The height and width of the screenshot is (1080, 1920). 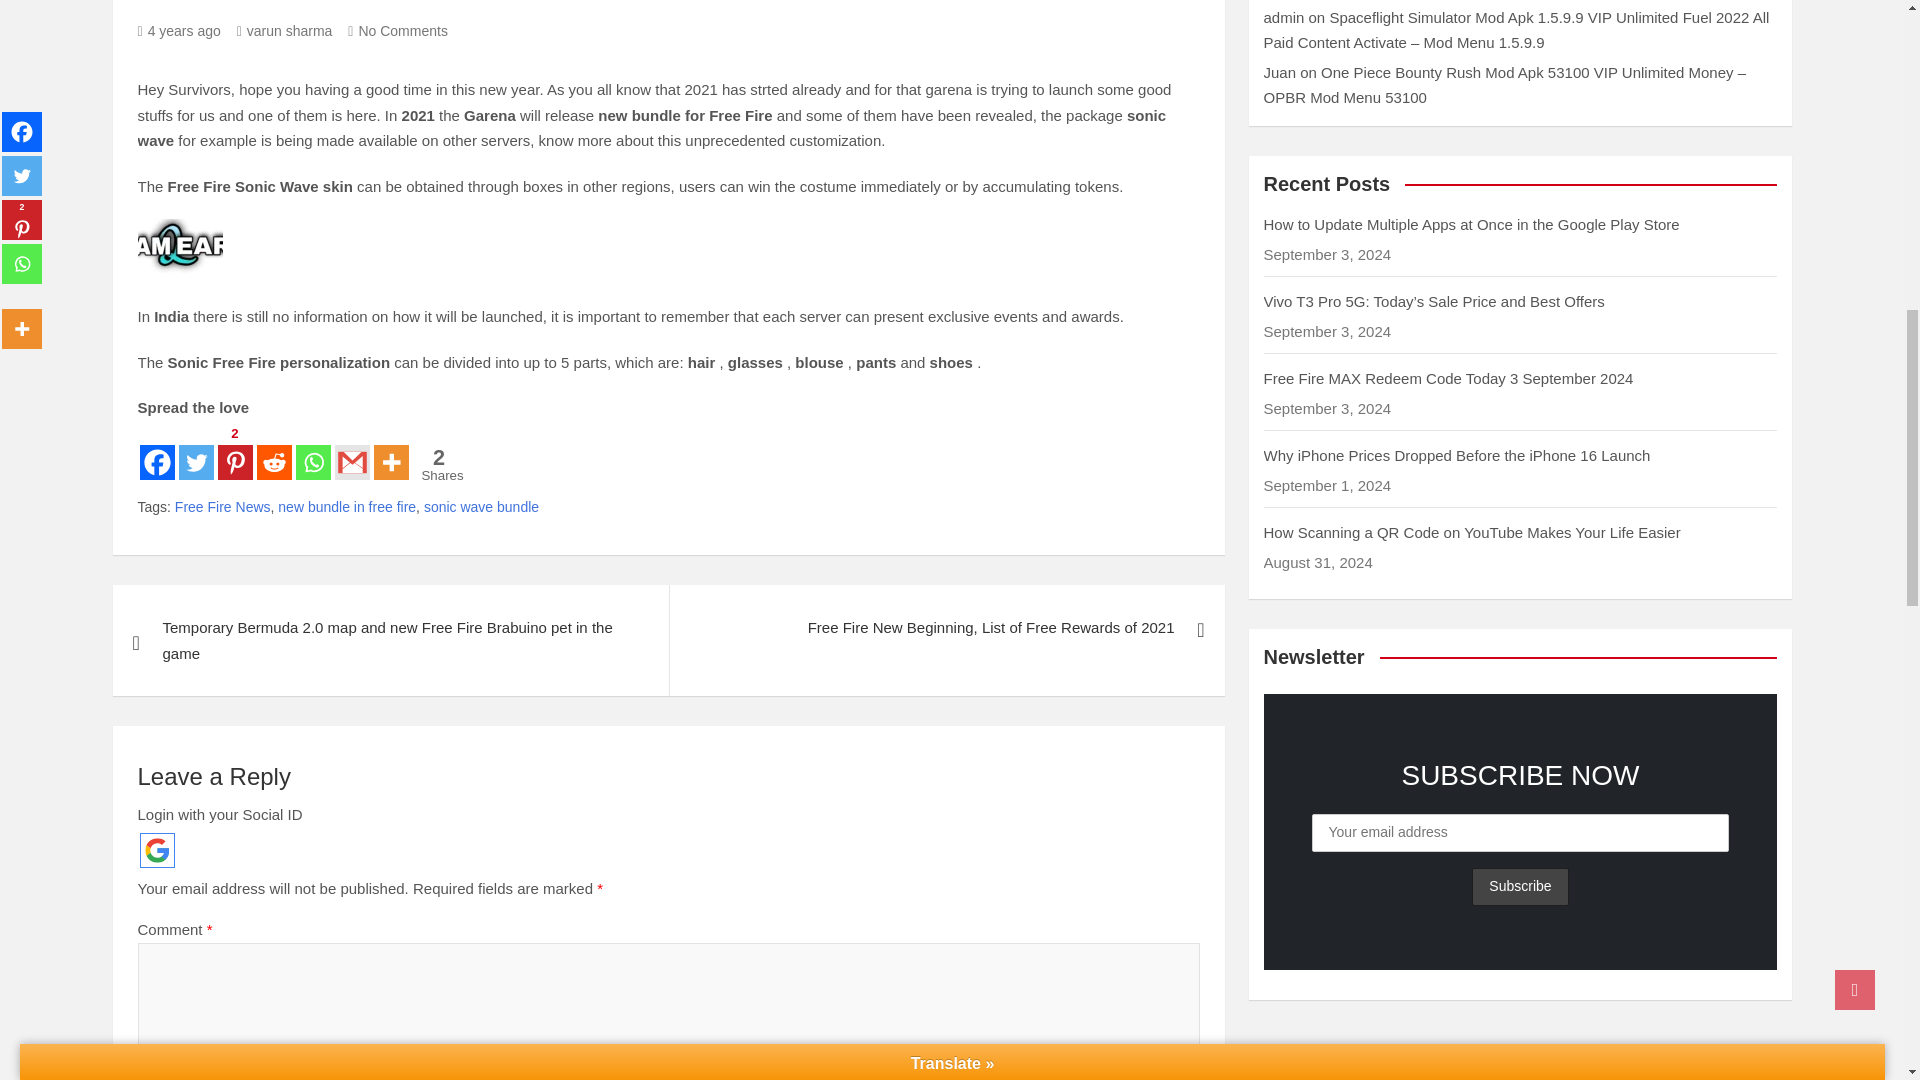 What do you see at coordinates (397, 30) in the screenshot?
I see `No Comments` at bounding box center [397, 30].